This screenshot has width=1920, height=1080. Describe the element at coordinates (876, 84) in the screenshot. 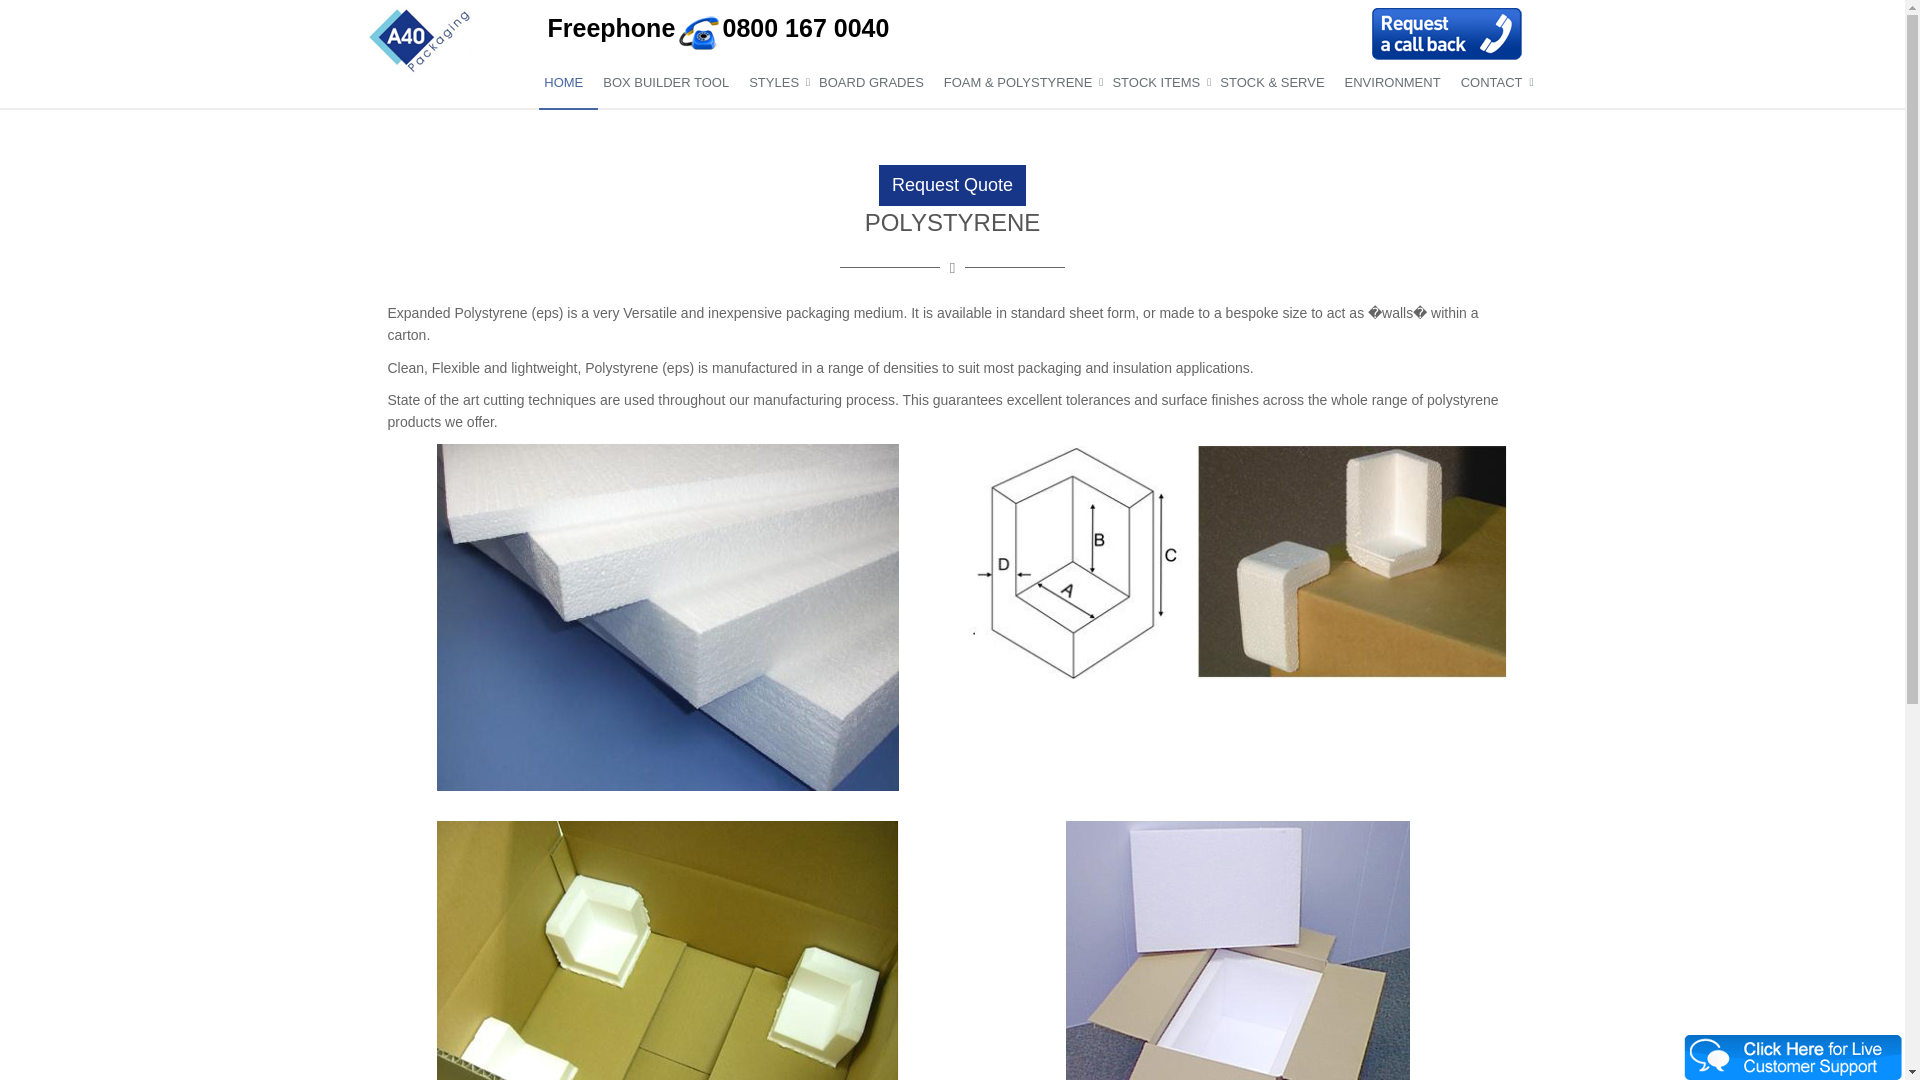

I see `BOARD GRADES` at that location.